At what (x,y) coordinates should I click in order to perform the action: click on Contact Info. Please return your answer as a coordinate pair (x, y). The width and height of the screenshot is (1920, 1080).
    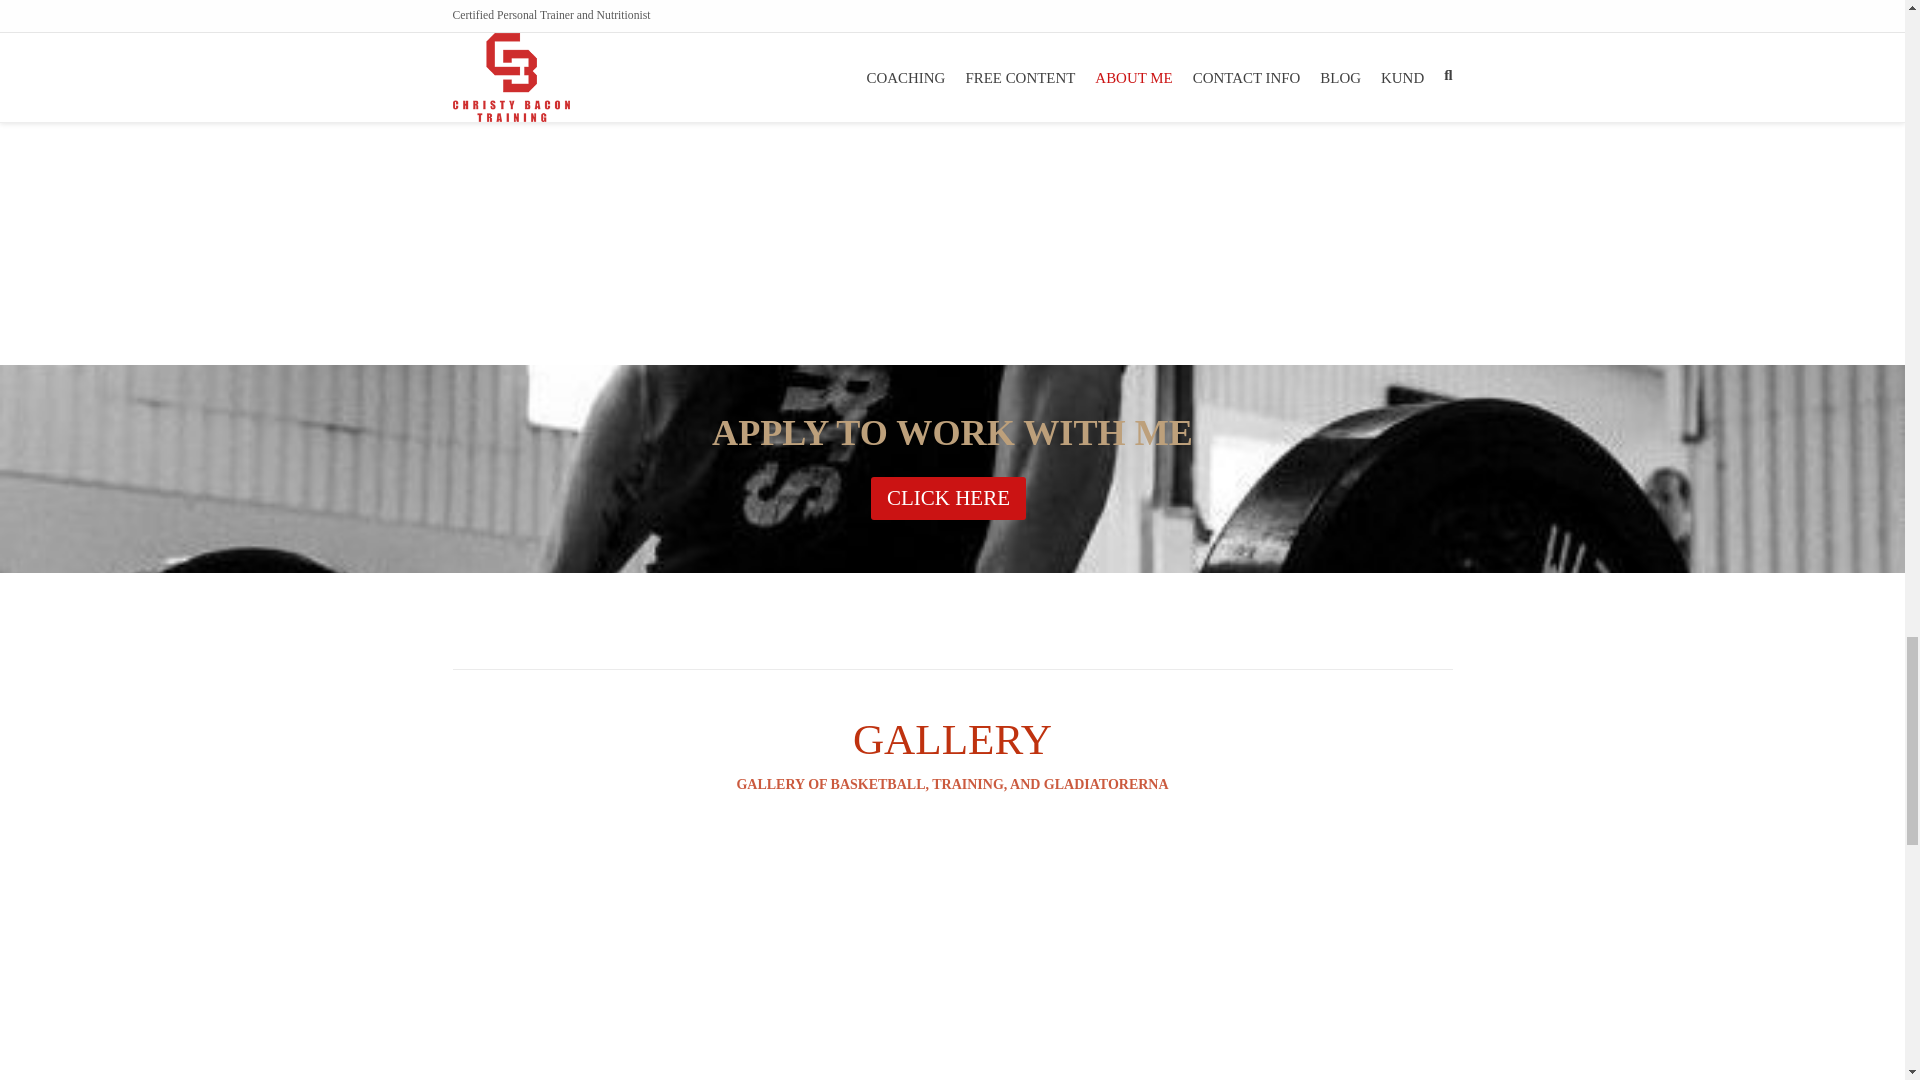
    Looking at the image, I should click on (948, 498).